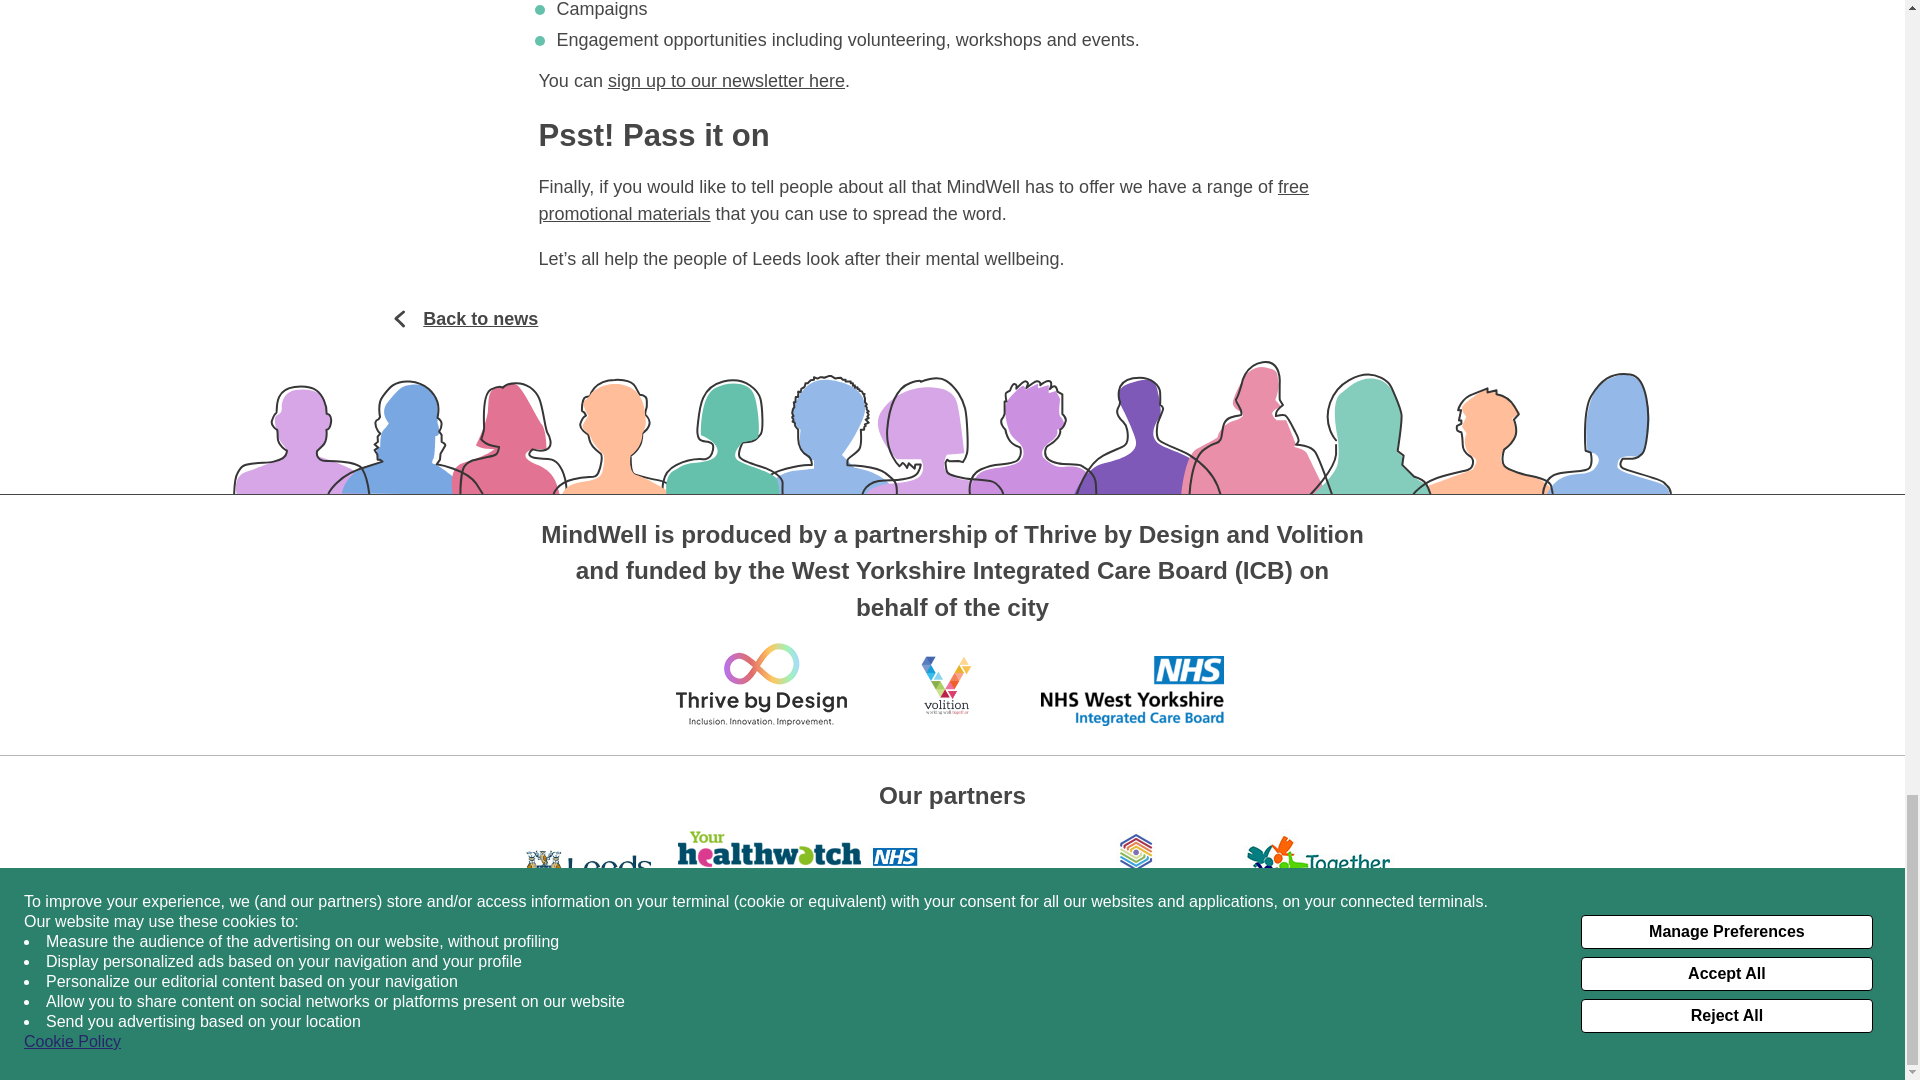 Image resolution: width=1920 pixels, height=1080 pixels. I want to click on sign up to our newsletter here, so click(726, 80).